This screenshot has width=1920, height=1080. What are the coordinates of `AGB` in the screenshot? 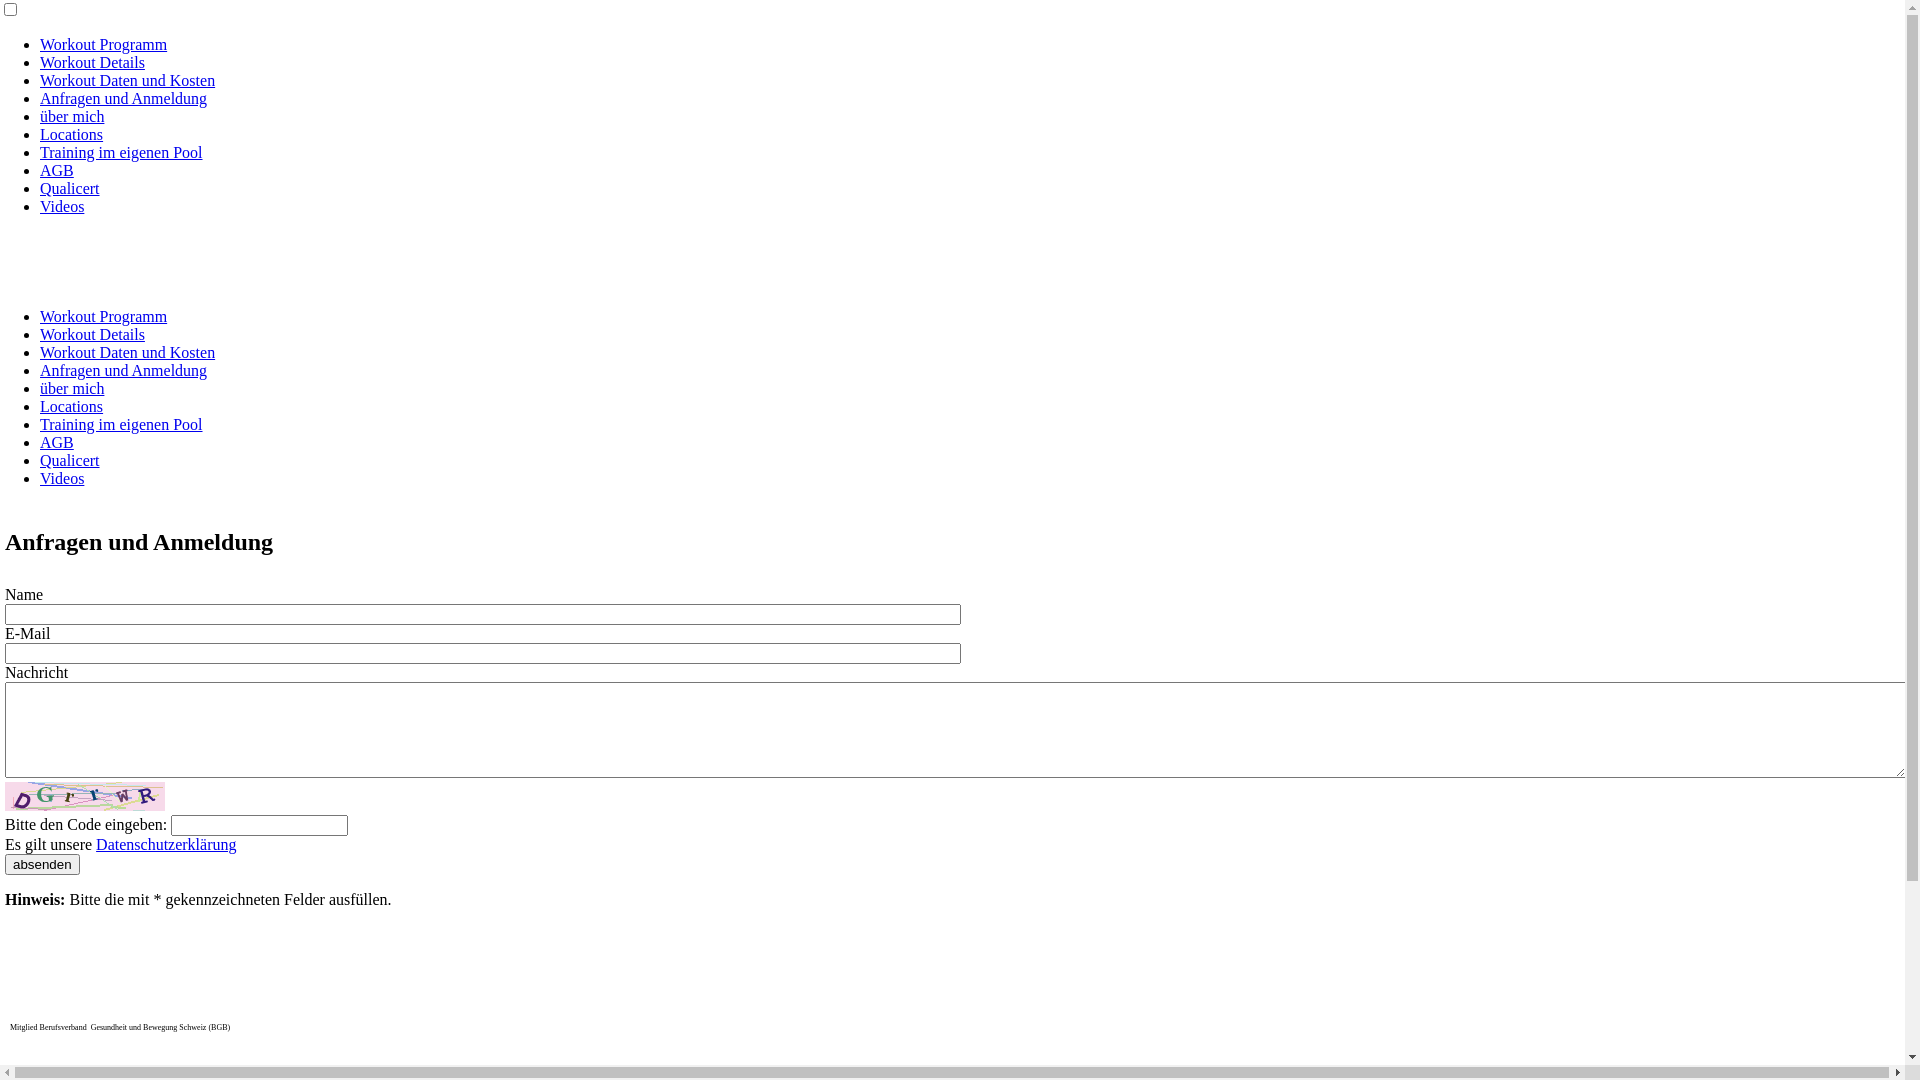 It's located at (57, 170).